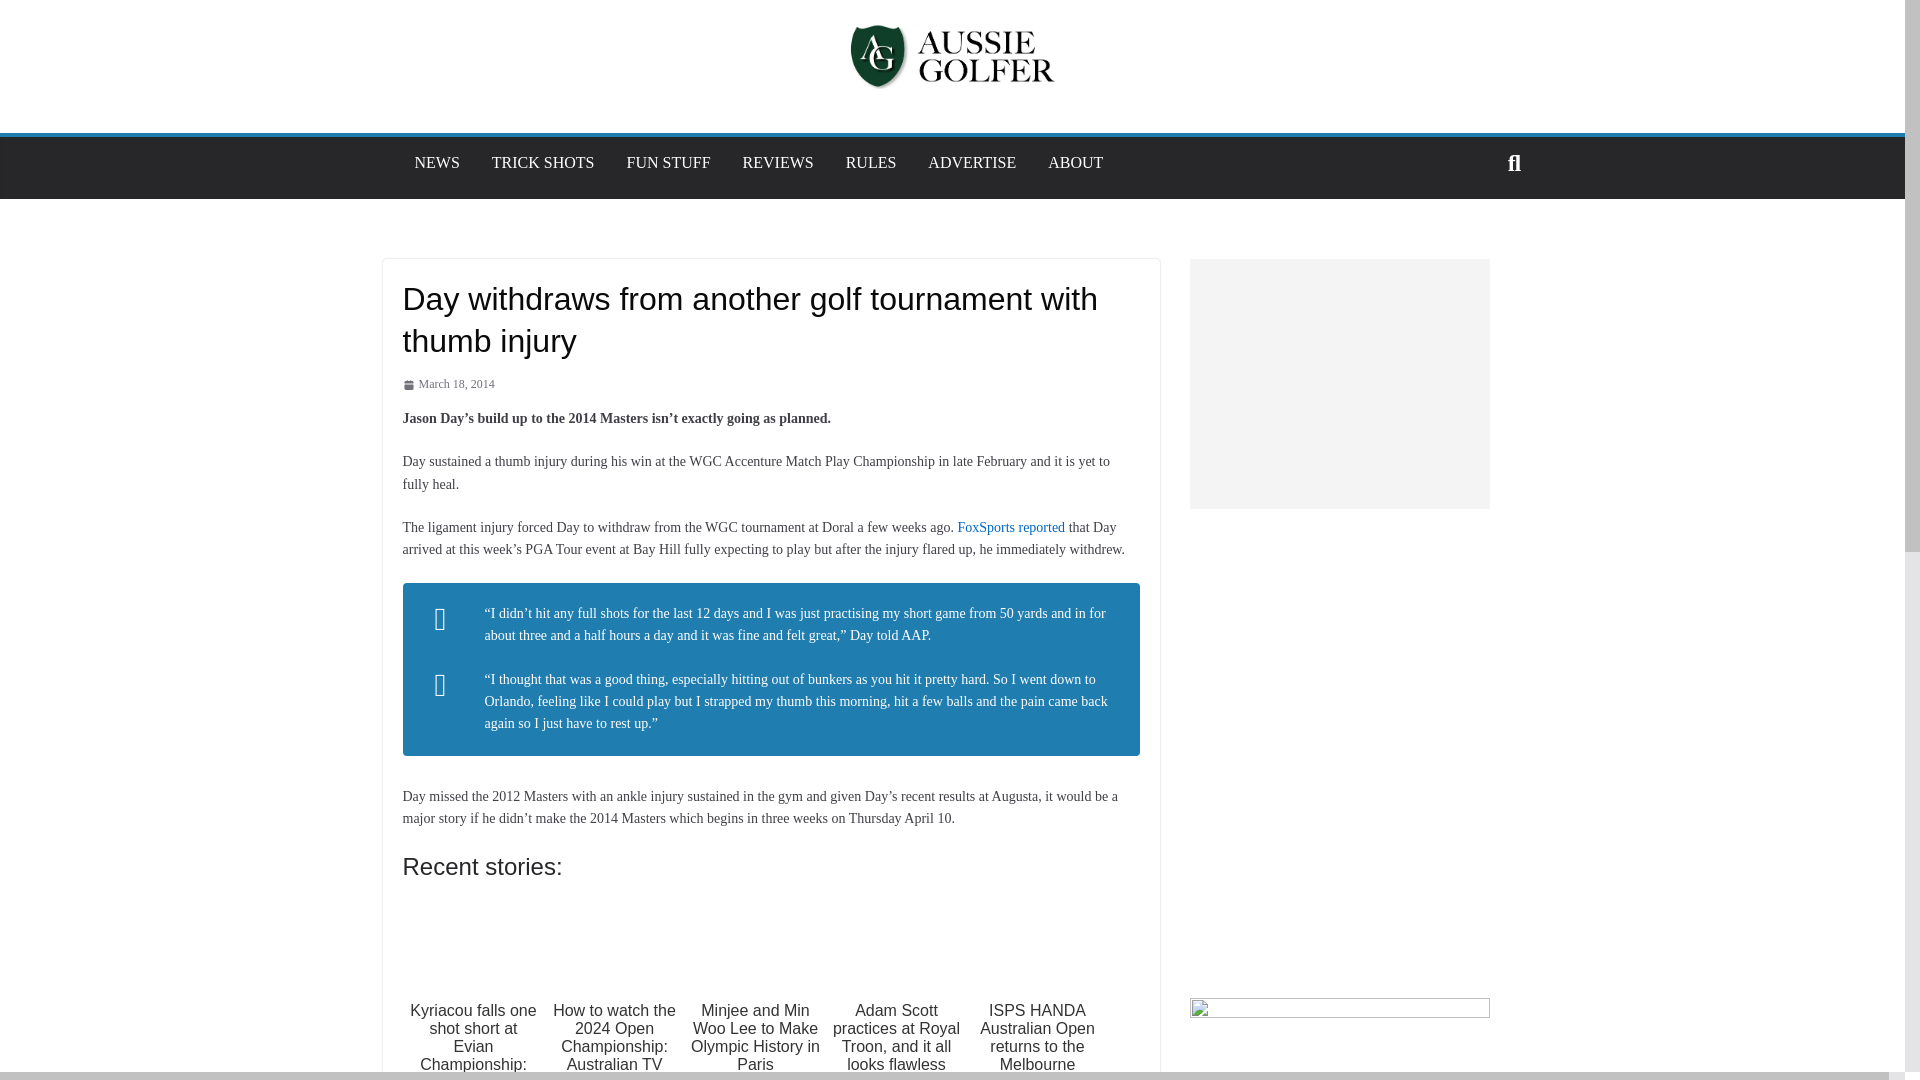 Image resolution: width=1920 pixels, height=1080 pixels. Describe the element at coordinates (436, 162) in the screenshot. I see `NEWS` at that location.